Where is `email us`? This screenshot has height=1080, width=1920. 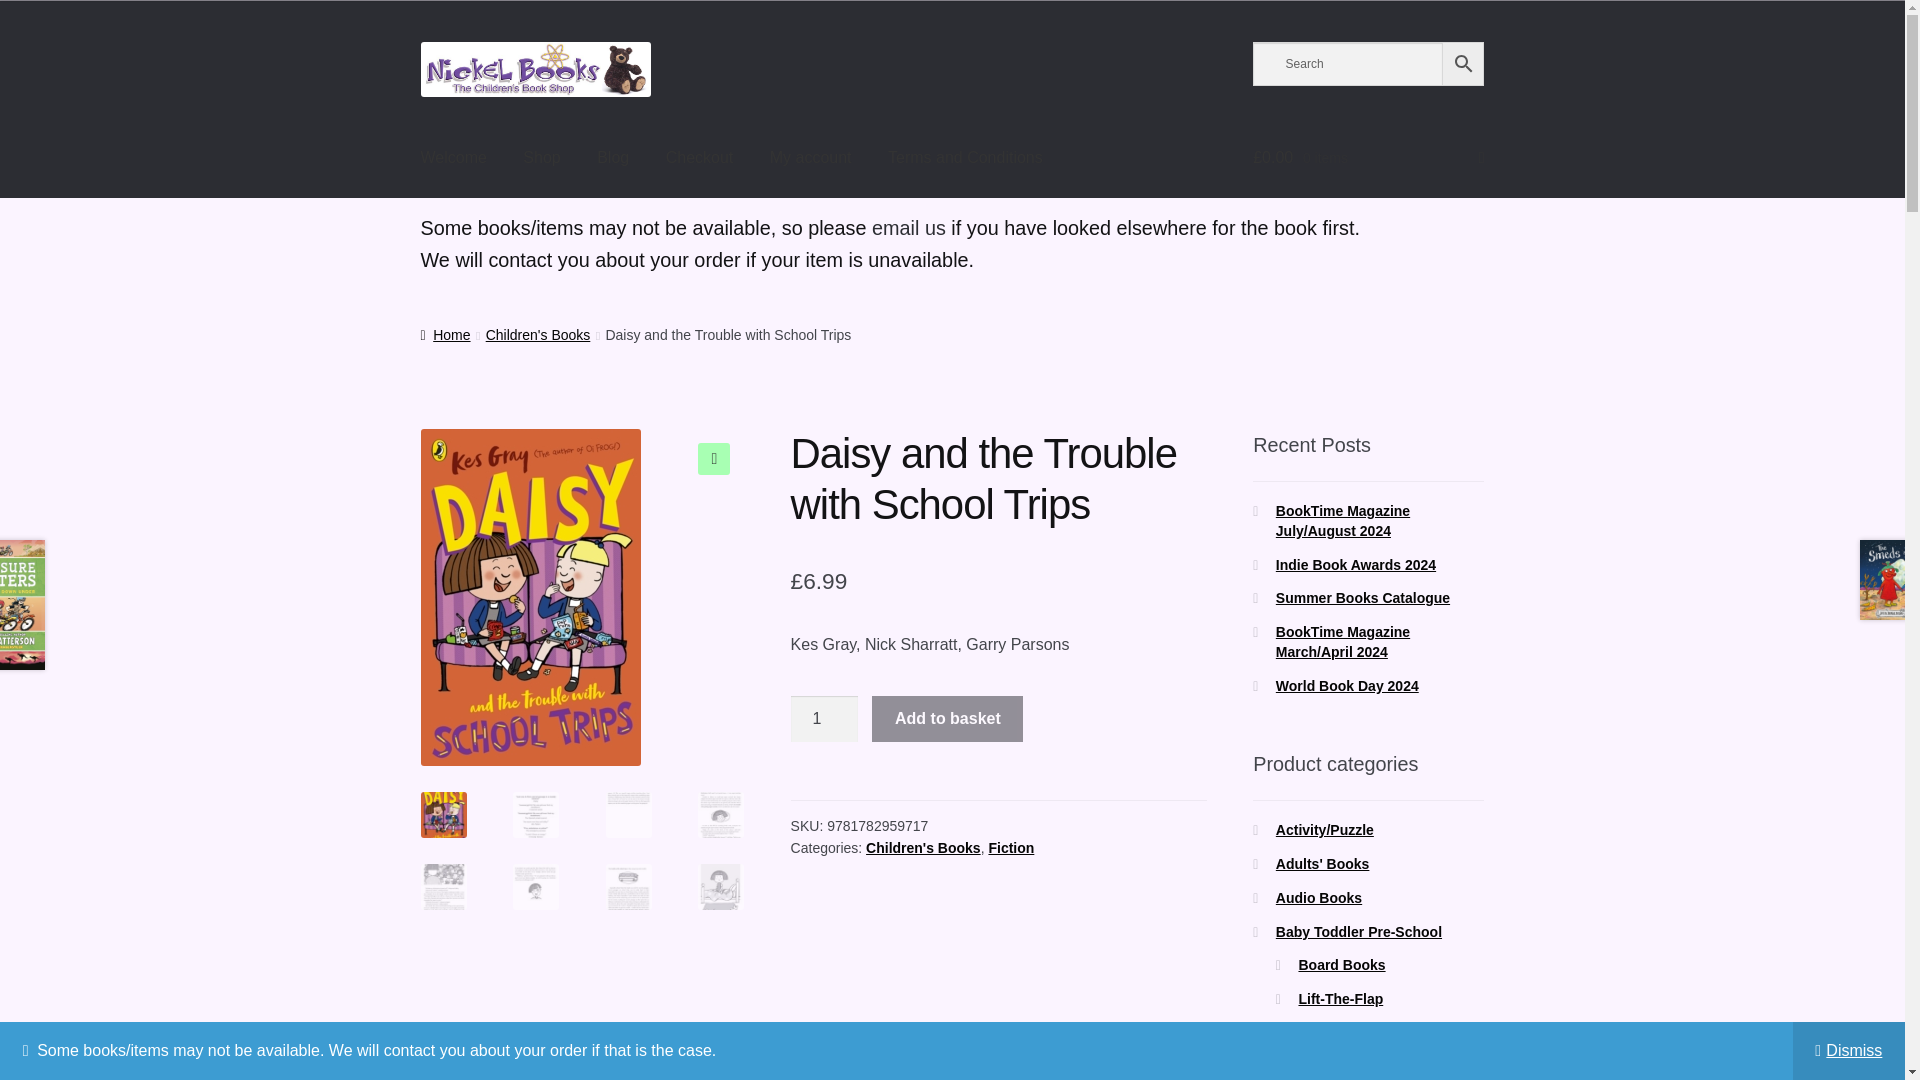 email us is located at coordinates (908, 228).